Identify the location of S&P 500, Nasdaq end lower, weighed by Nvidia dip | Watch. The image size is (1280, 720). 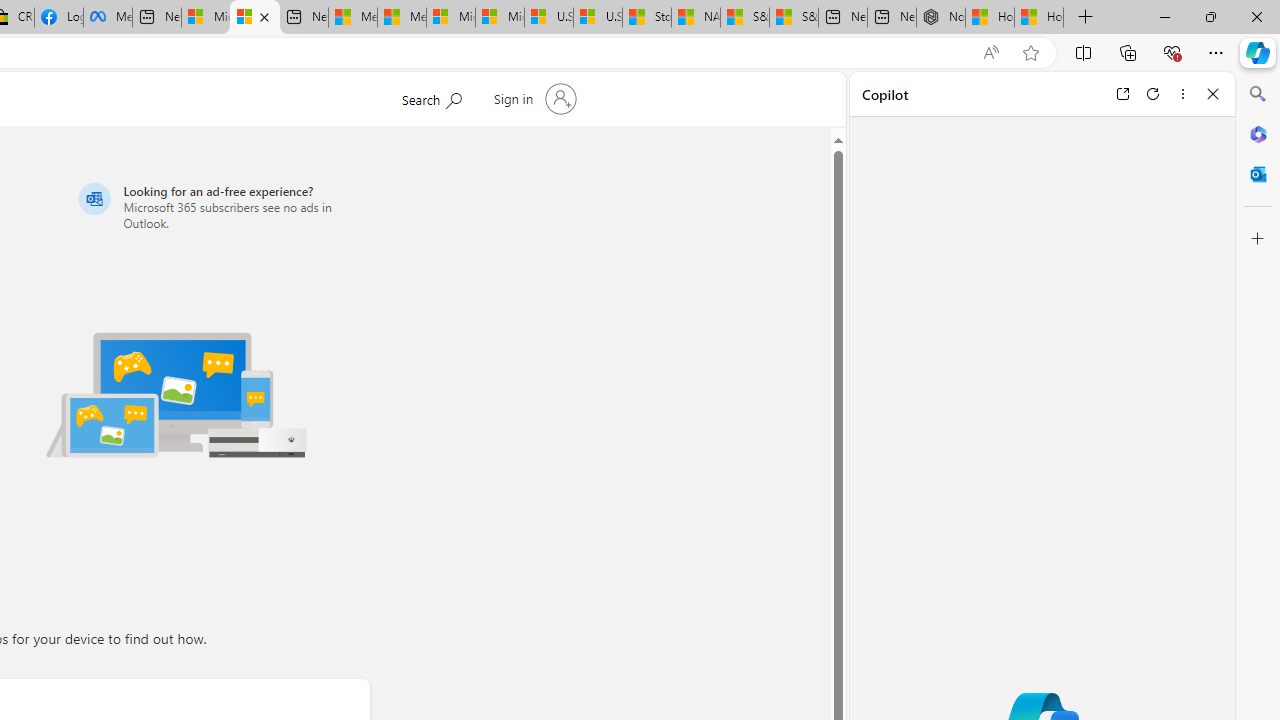
(794, 18).